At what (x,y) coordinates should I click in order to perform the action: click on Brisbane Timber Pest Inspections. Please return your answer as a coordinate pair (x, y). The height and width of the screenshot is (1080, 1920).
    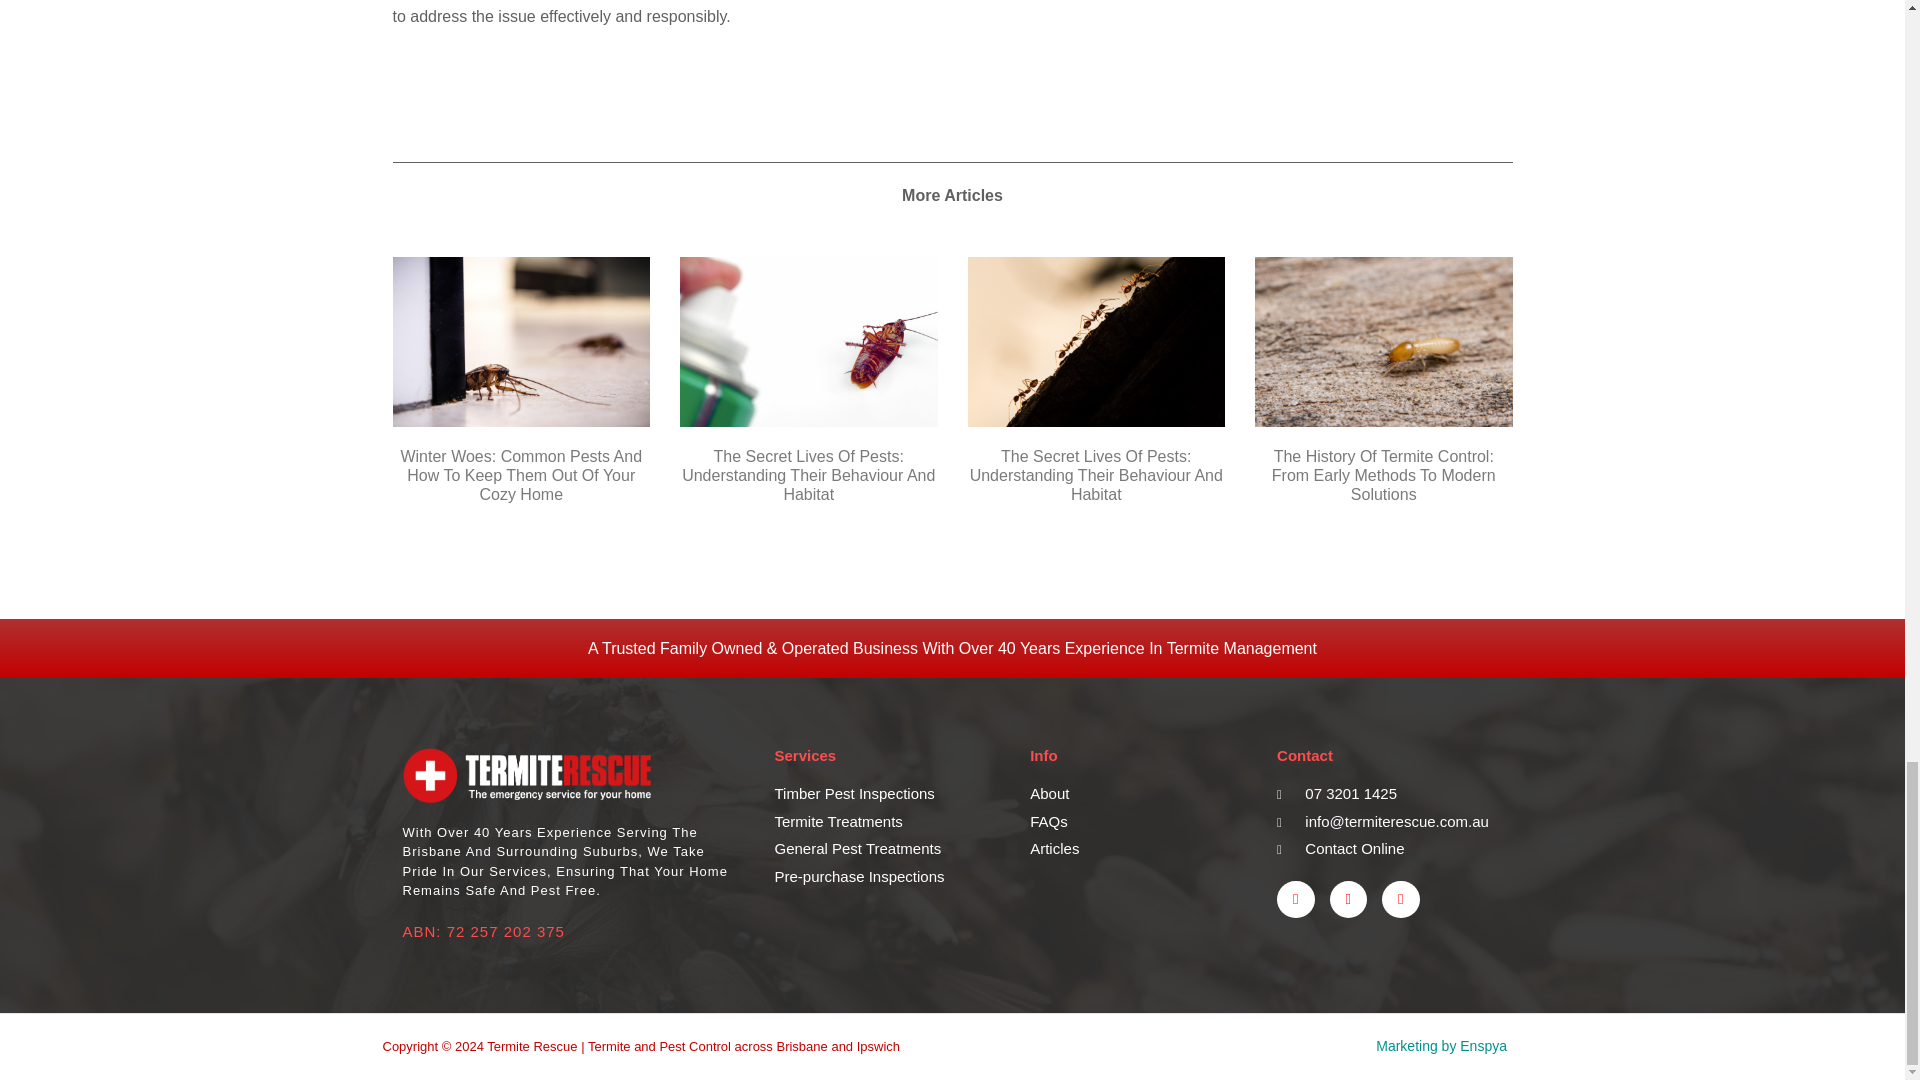
    Looking at the image, I should click on (882, 794).